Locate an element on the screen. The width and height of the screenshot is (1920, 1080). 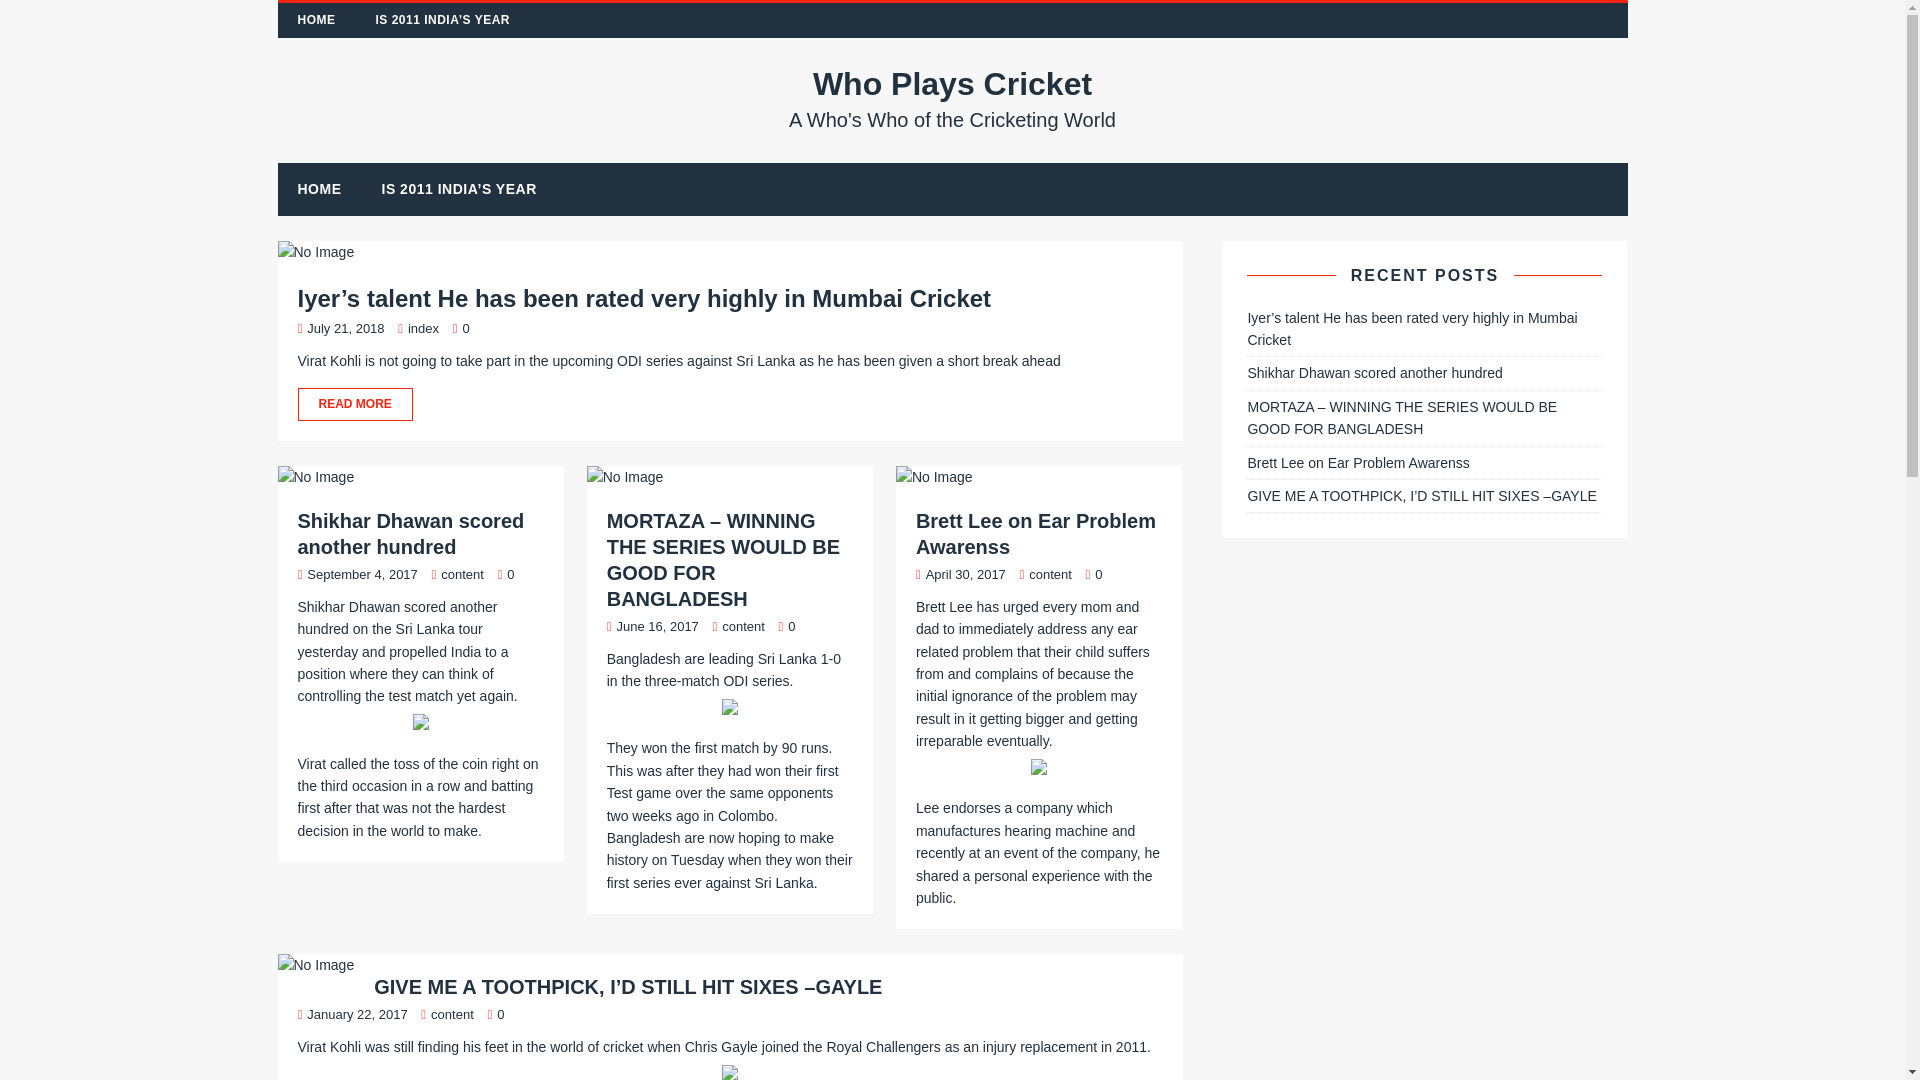
Who Plays Cricket is located at coordinates (953, 98).